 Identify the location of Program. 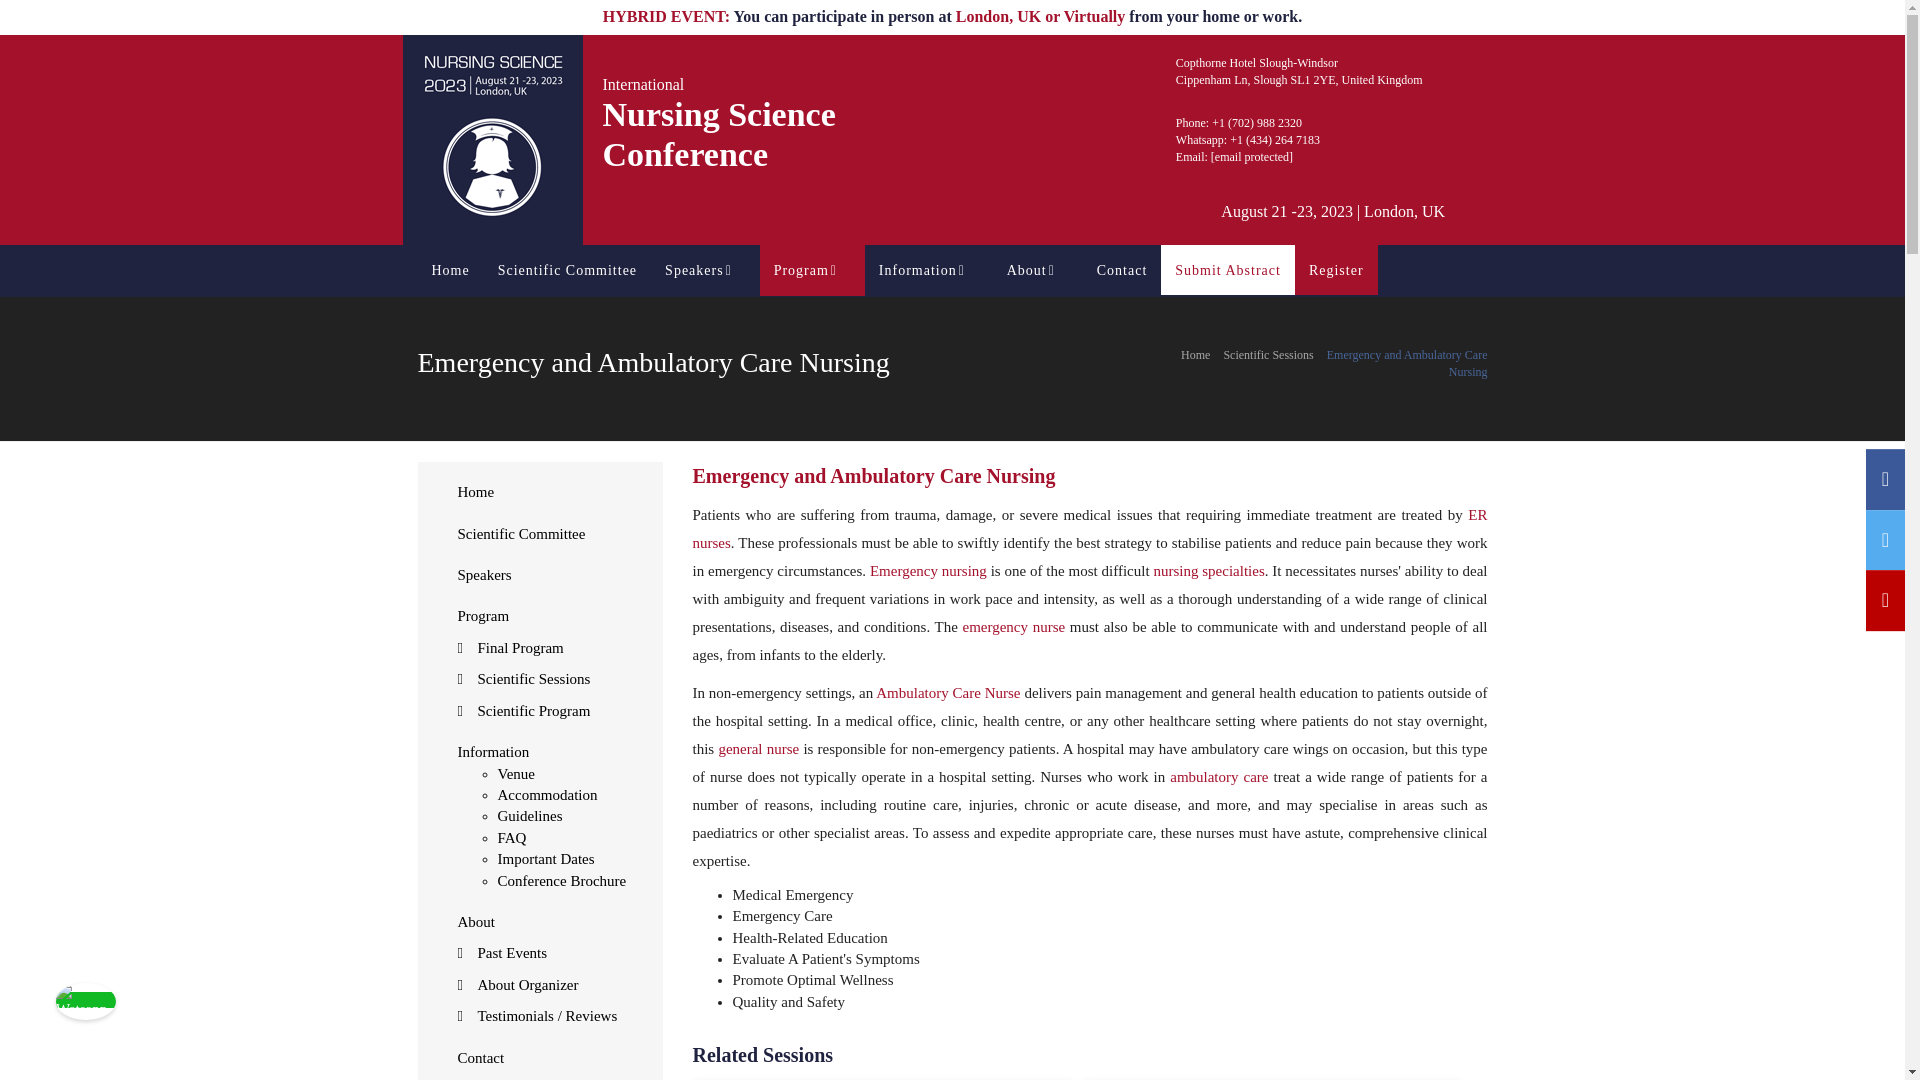
(484, 616).